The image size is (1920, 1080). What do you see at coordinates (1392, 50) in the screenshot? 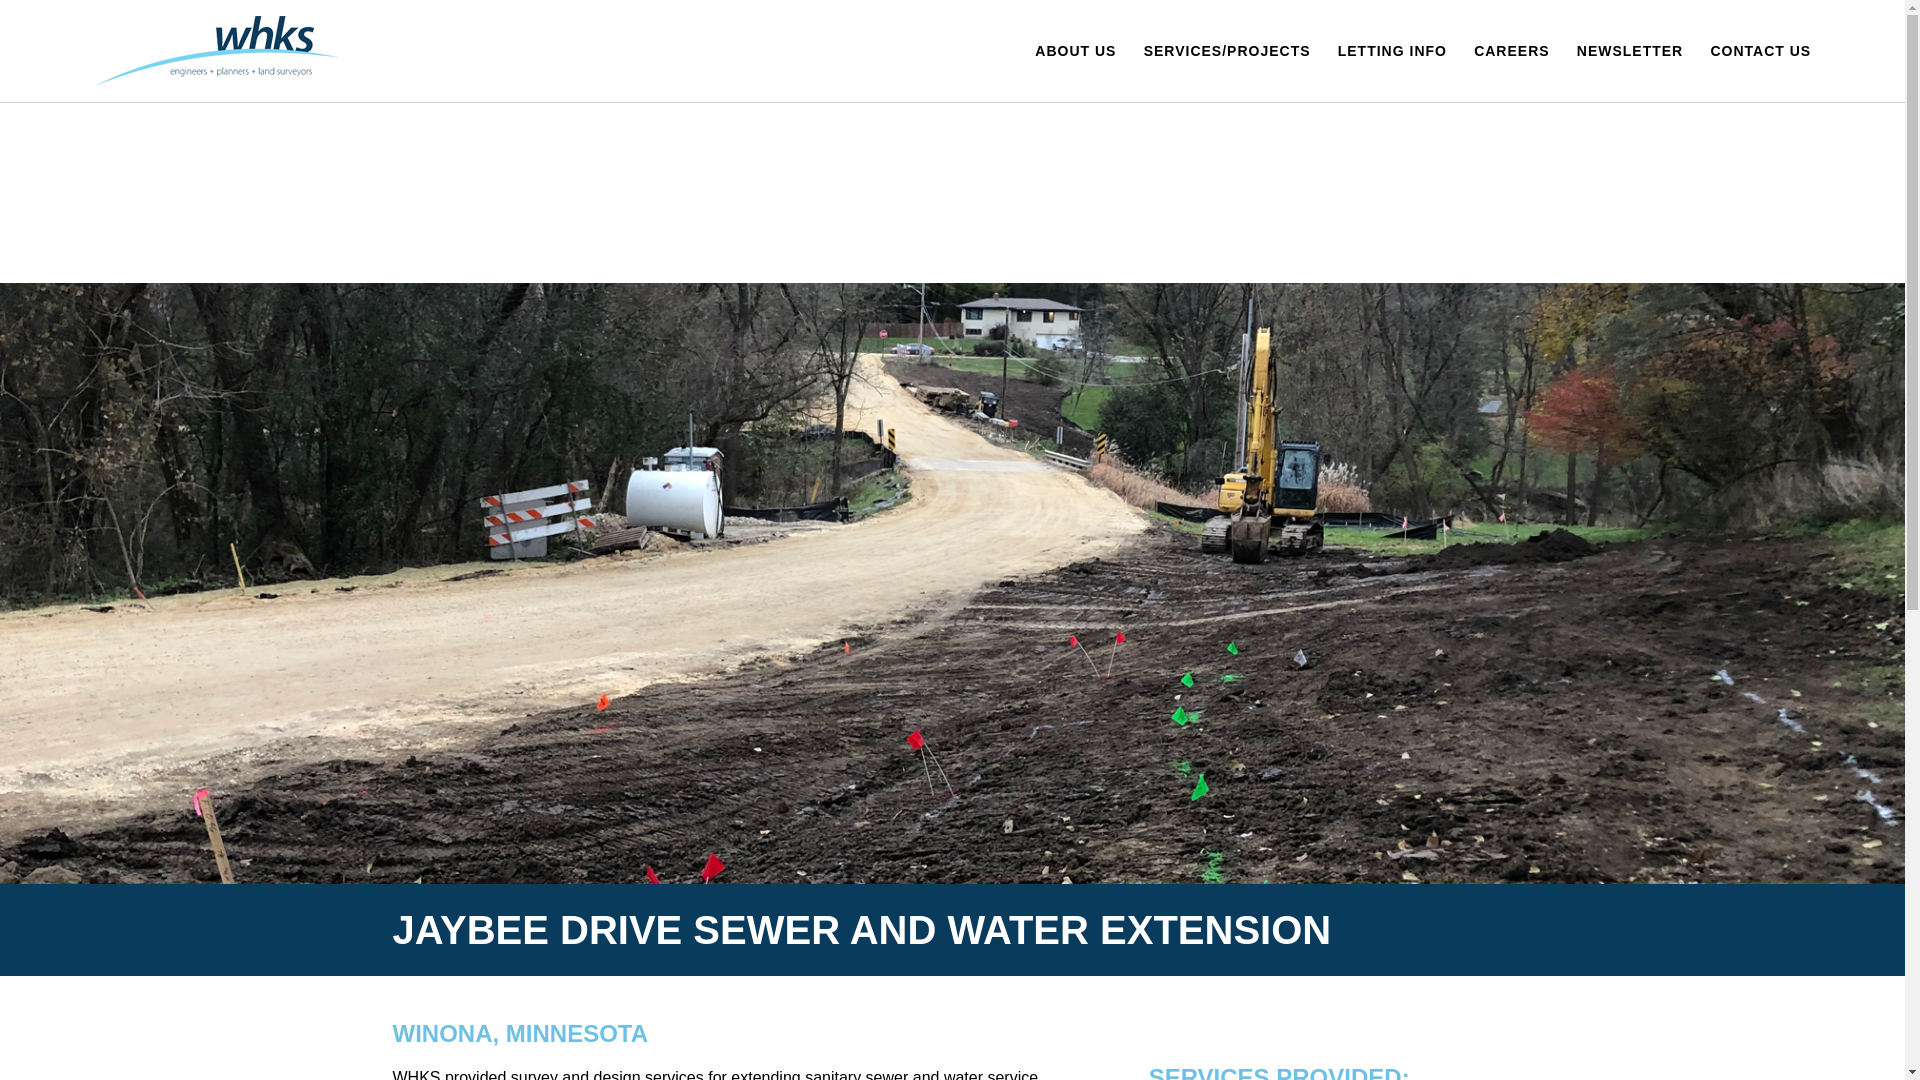
I see `LETTING INFO` at bounding box center [1392, 50].